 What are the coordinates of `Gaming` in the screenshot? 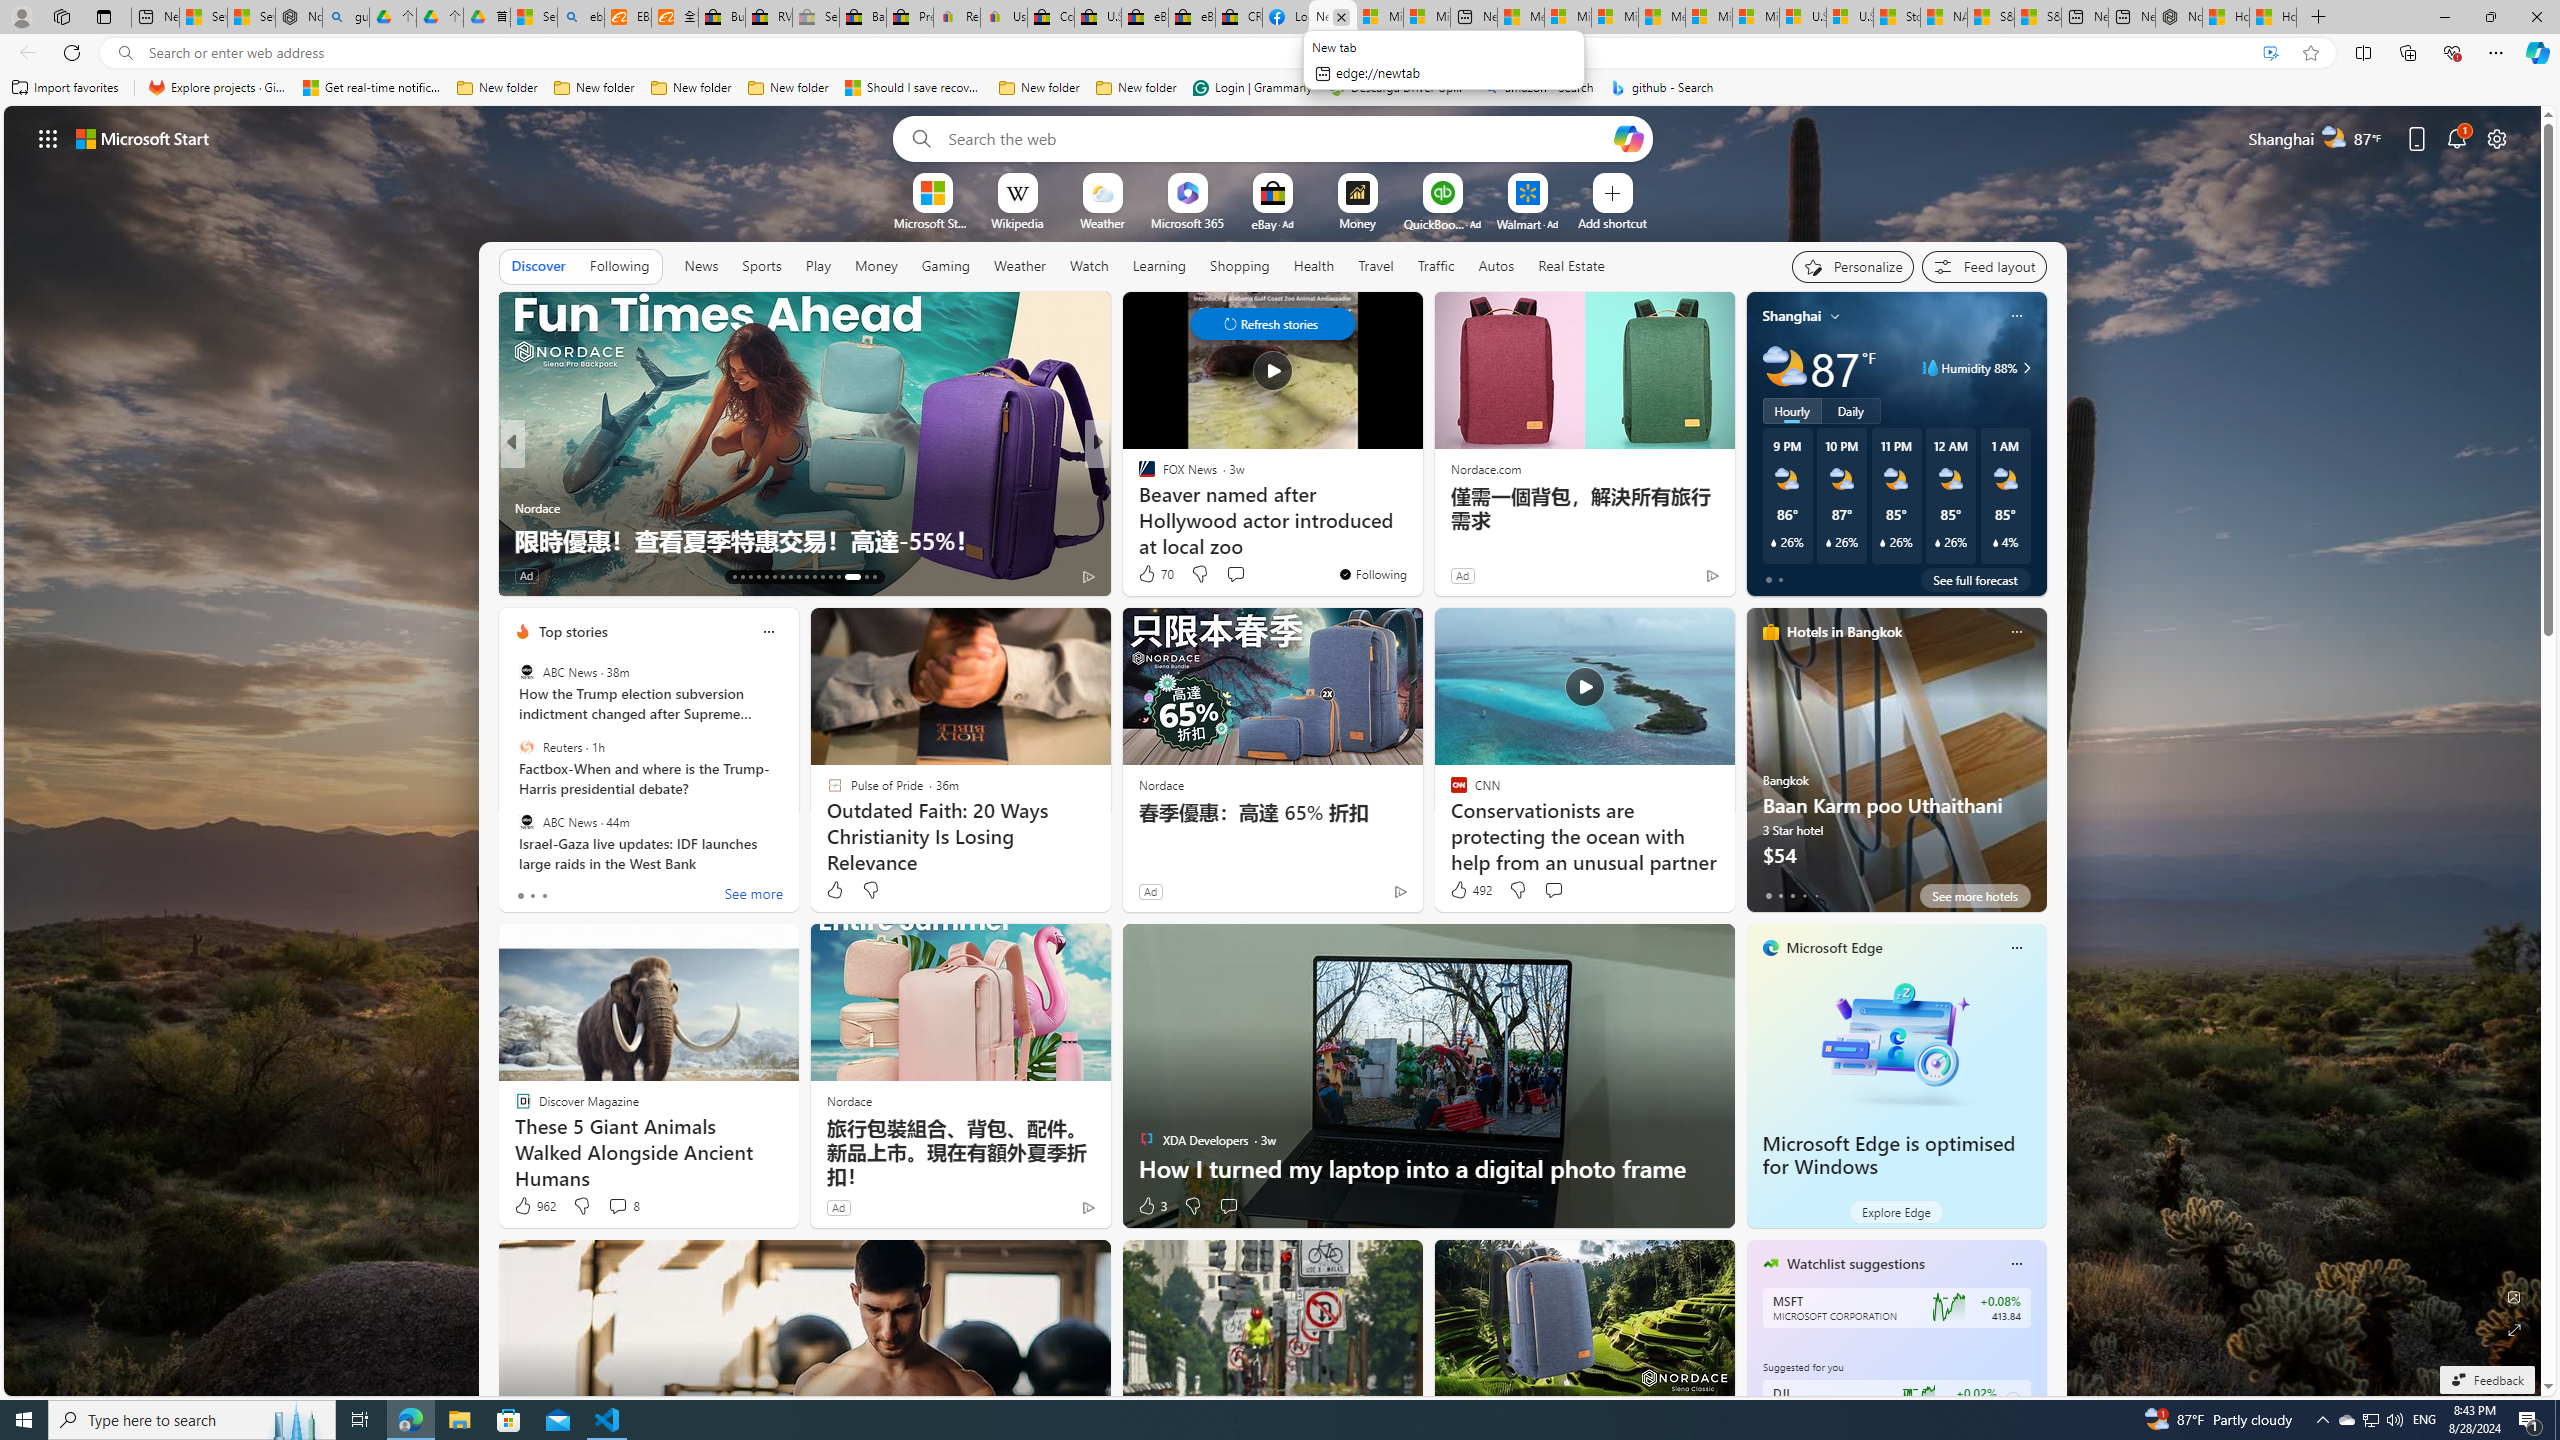 It's located at (946, 265).